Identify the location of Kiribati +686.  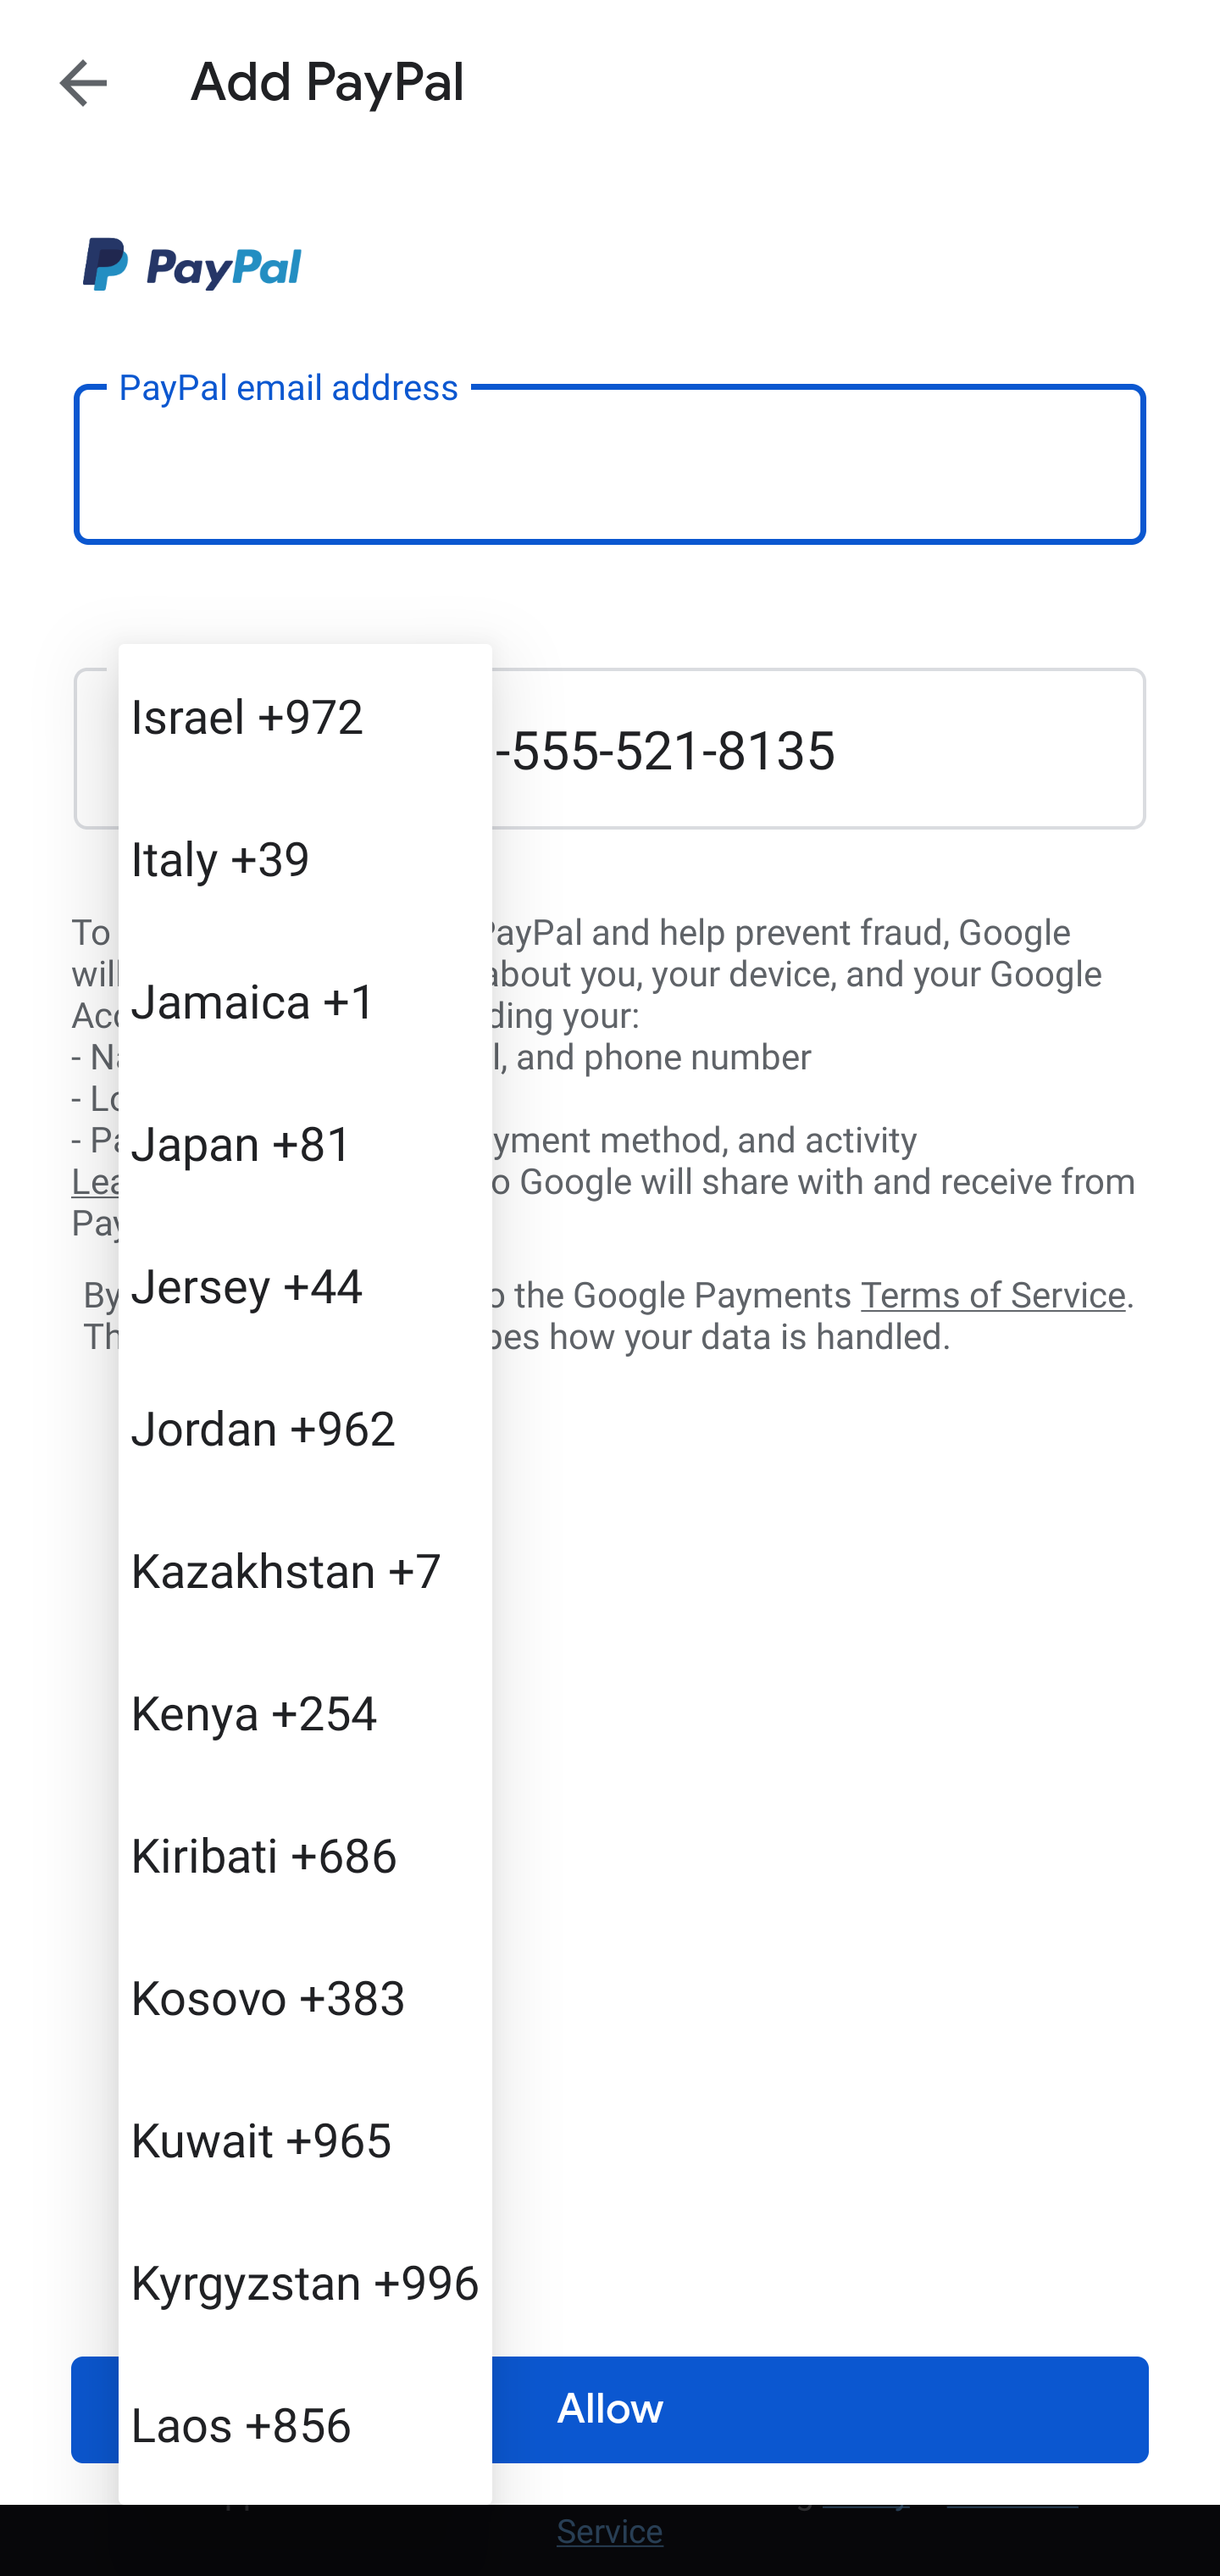
(305, 1852).